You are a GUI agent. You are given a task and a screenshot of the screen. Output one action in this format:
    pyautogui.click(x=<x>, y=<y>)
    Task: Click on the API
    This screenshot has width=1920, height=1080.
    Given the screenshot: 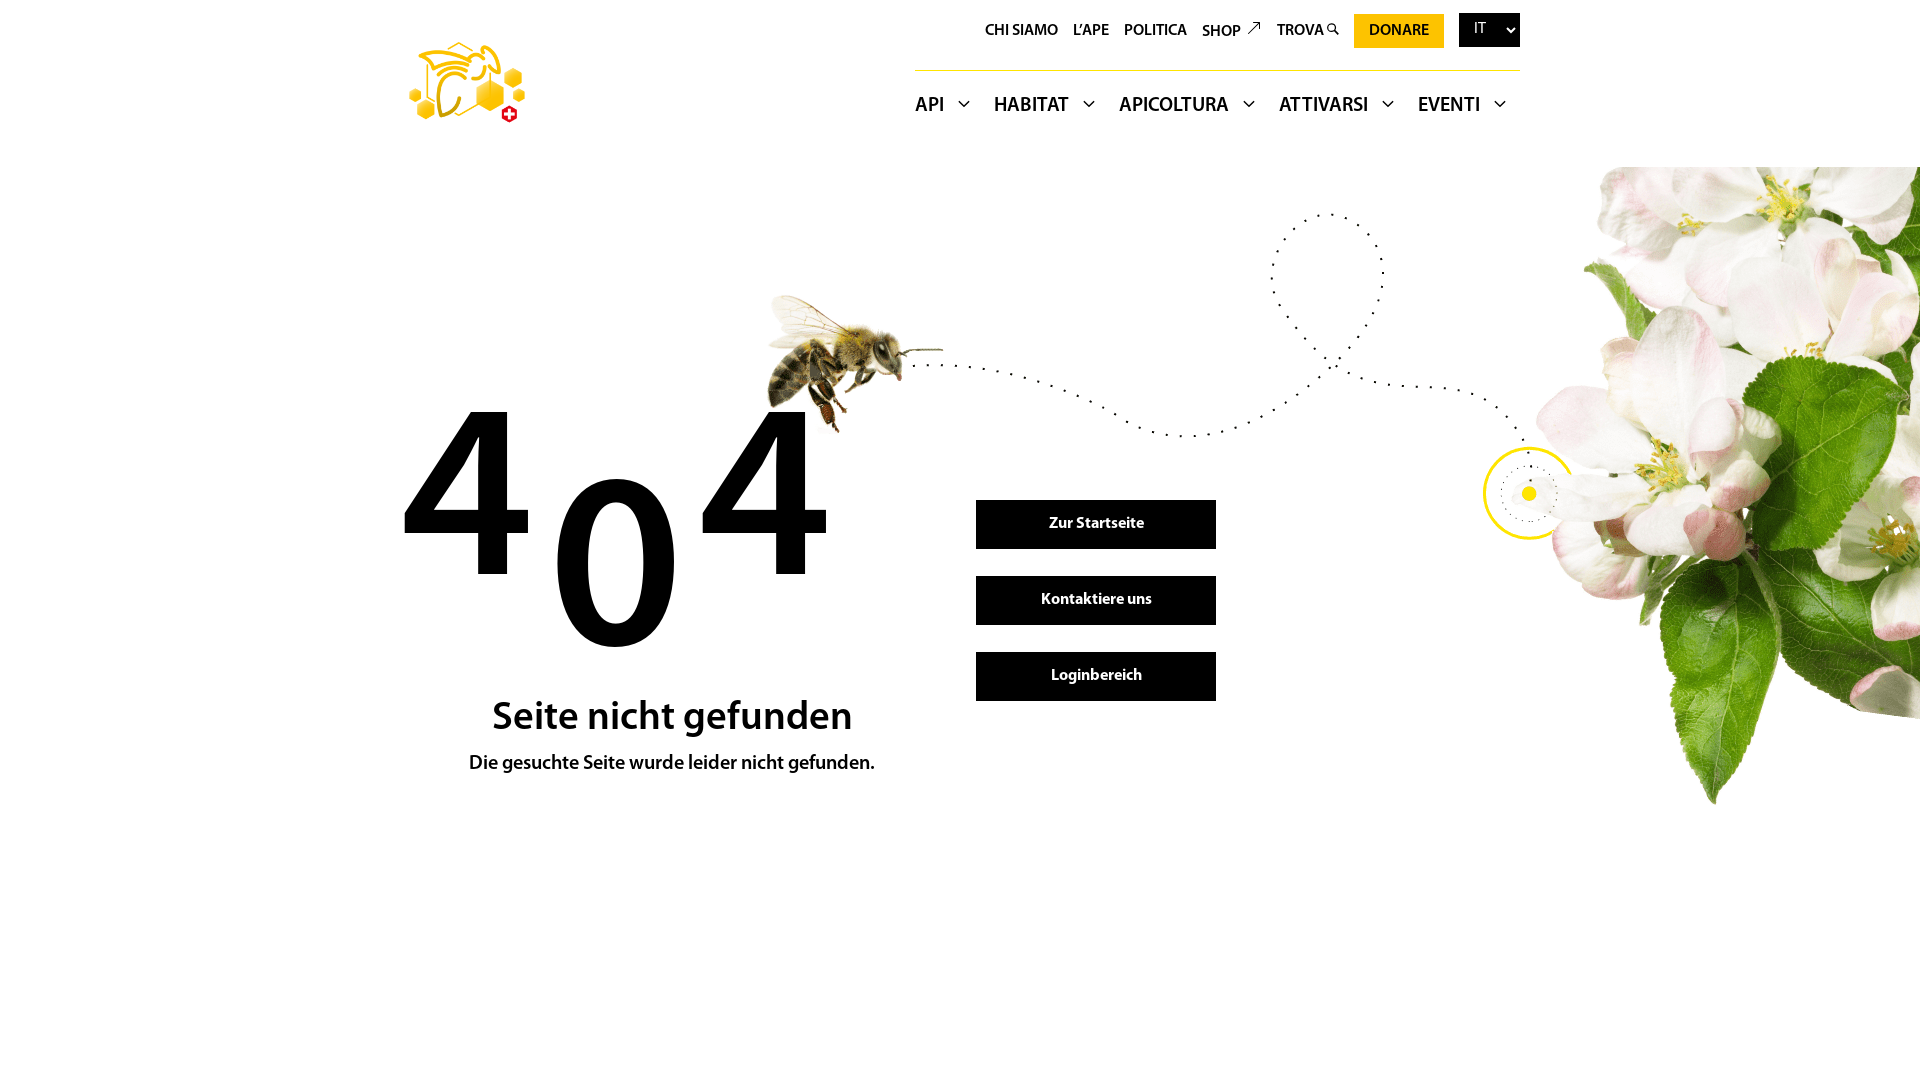 What is the action you would take?
    pyautogui.click(x=949, y=110)
    